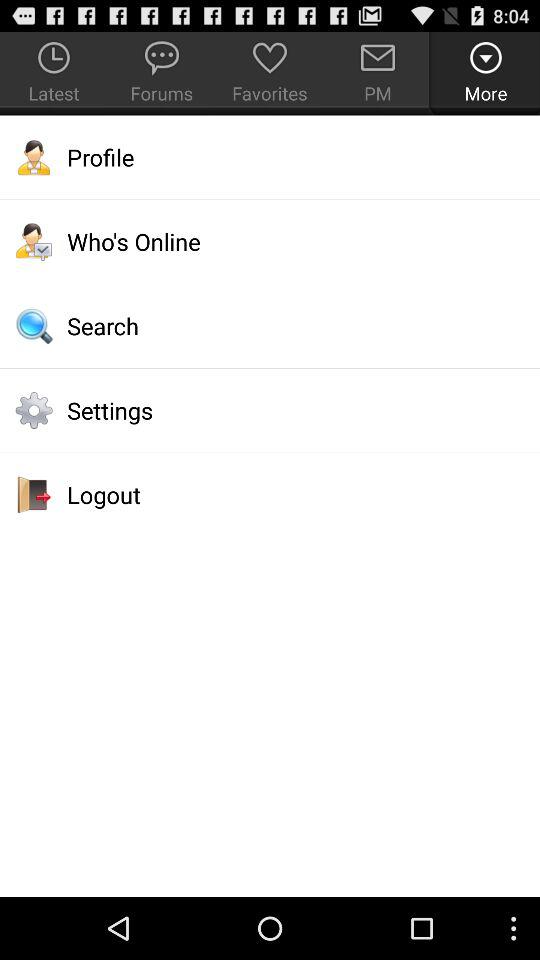 The image size is (540, 960). I want to click on flip until the   who's online icon, so click(270, 241).